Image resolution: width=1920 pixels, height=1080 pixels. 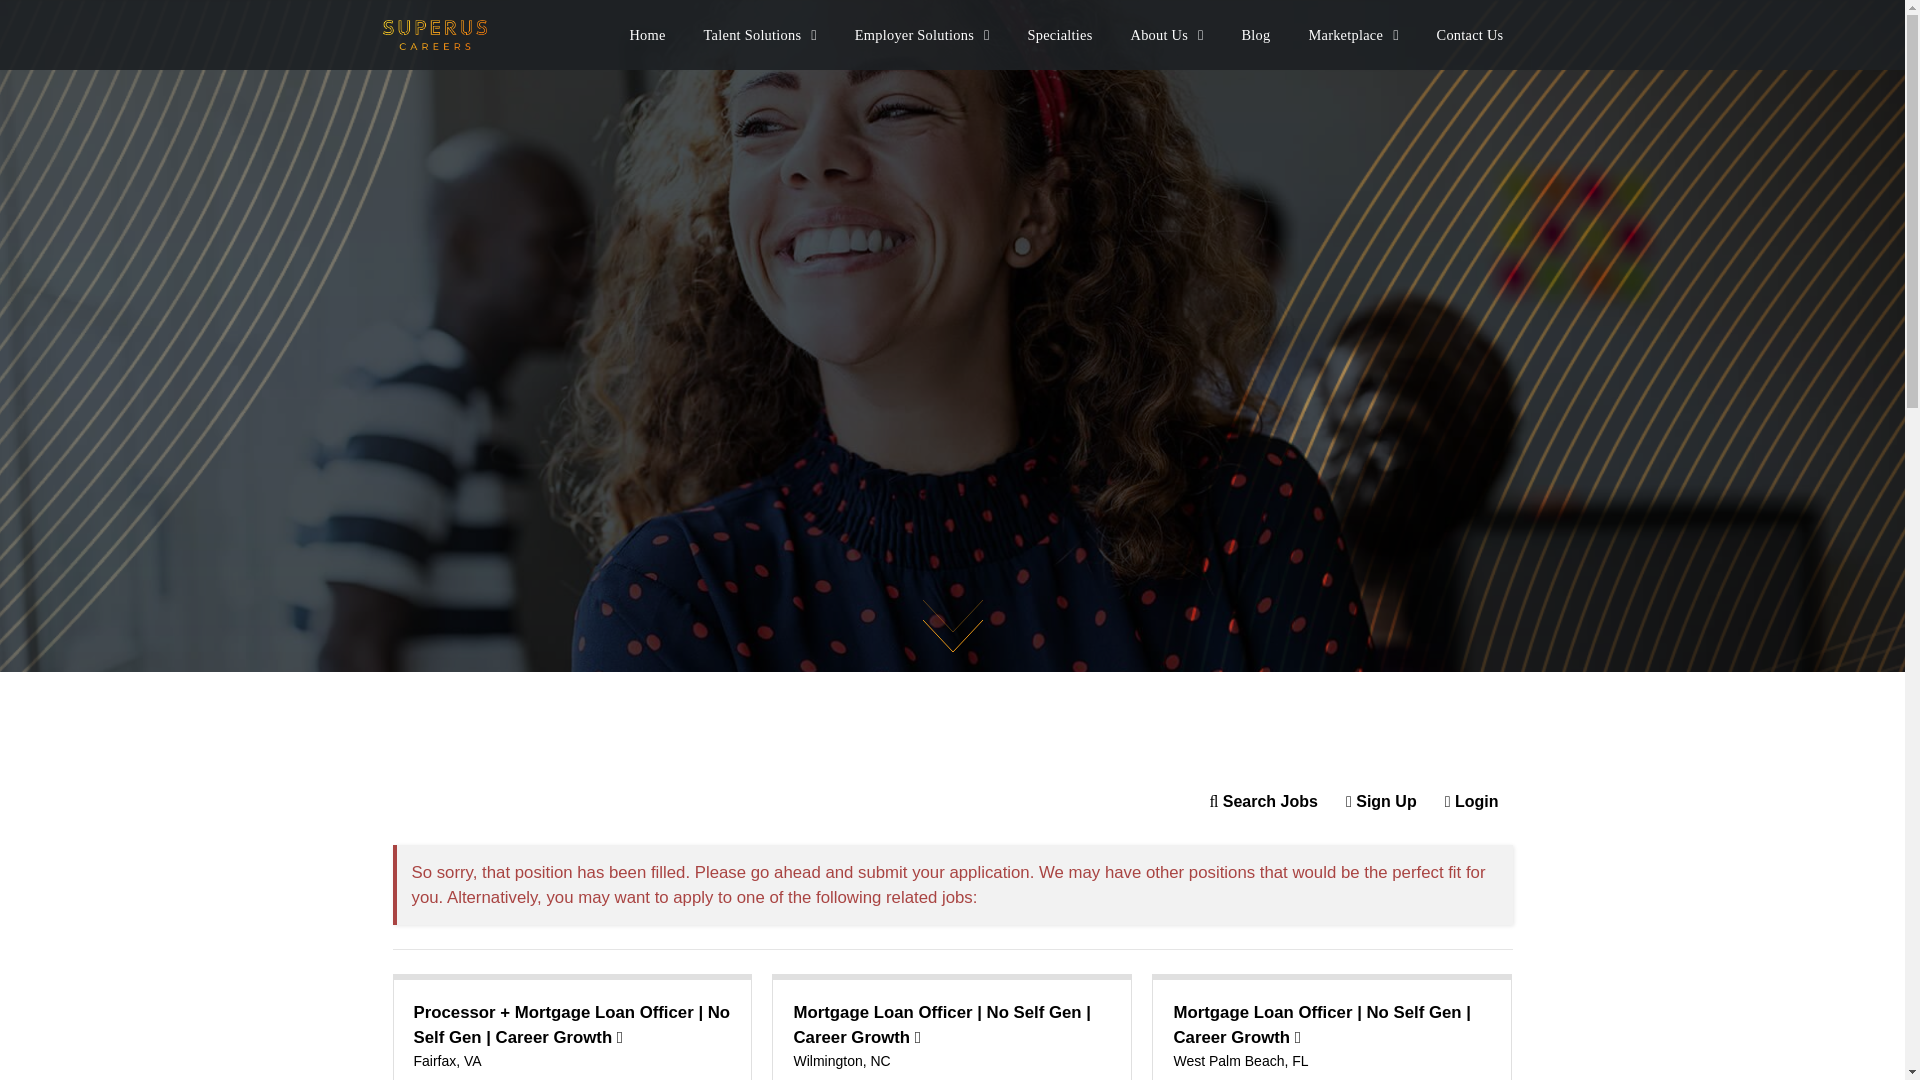 I want to click on Marketplace, so click(x=1352, y=34).